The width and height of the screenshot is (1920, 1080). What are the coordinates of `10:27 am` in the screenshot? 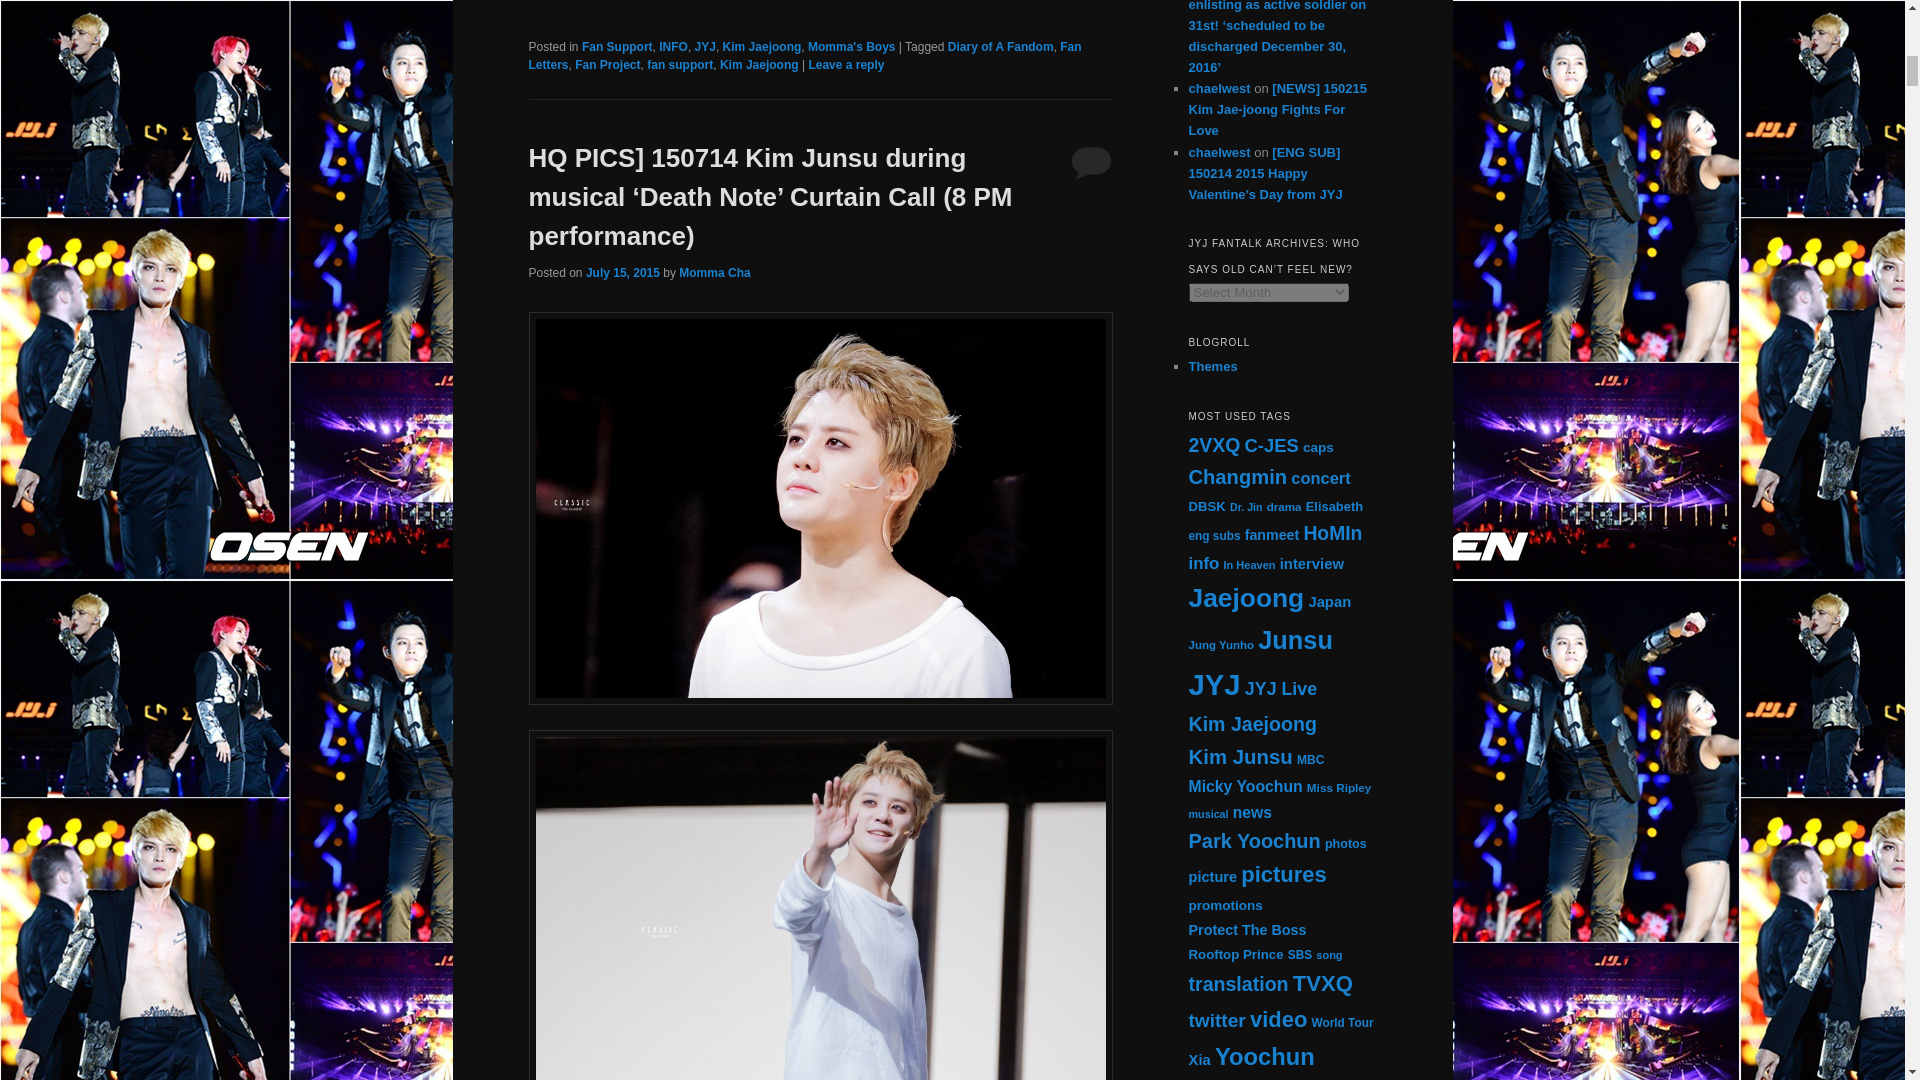 It's located at (622, 272).